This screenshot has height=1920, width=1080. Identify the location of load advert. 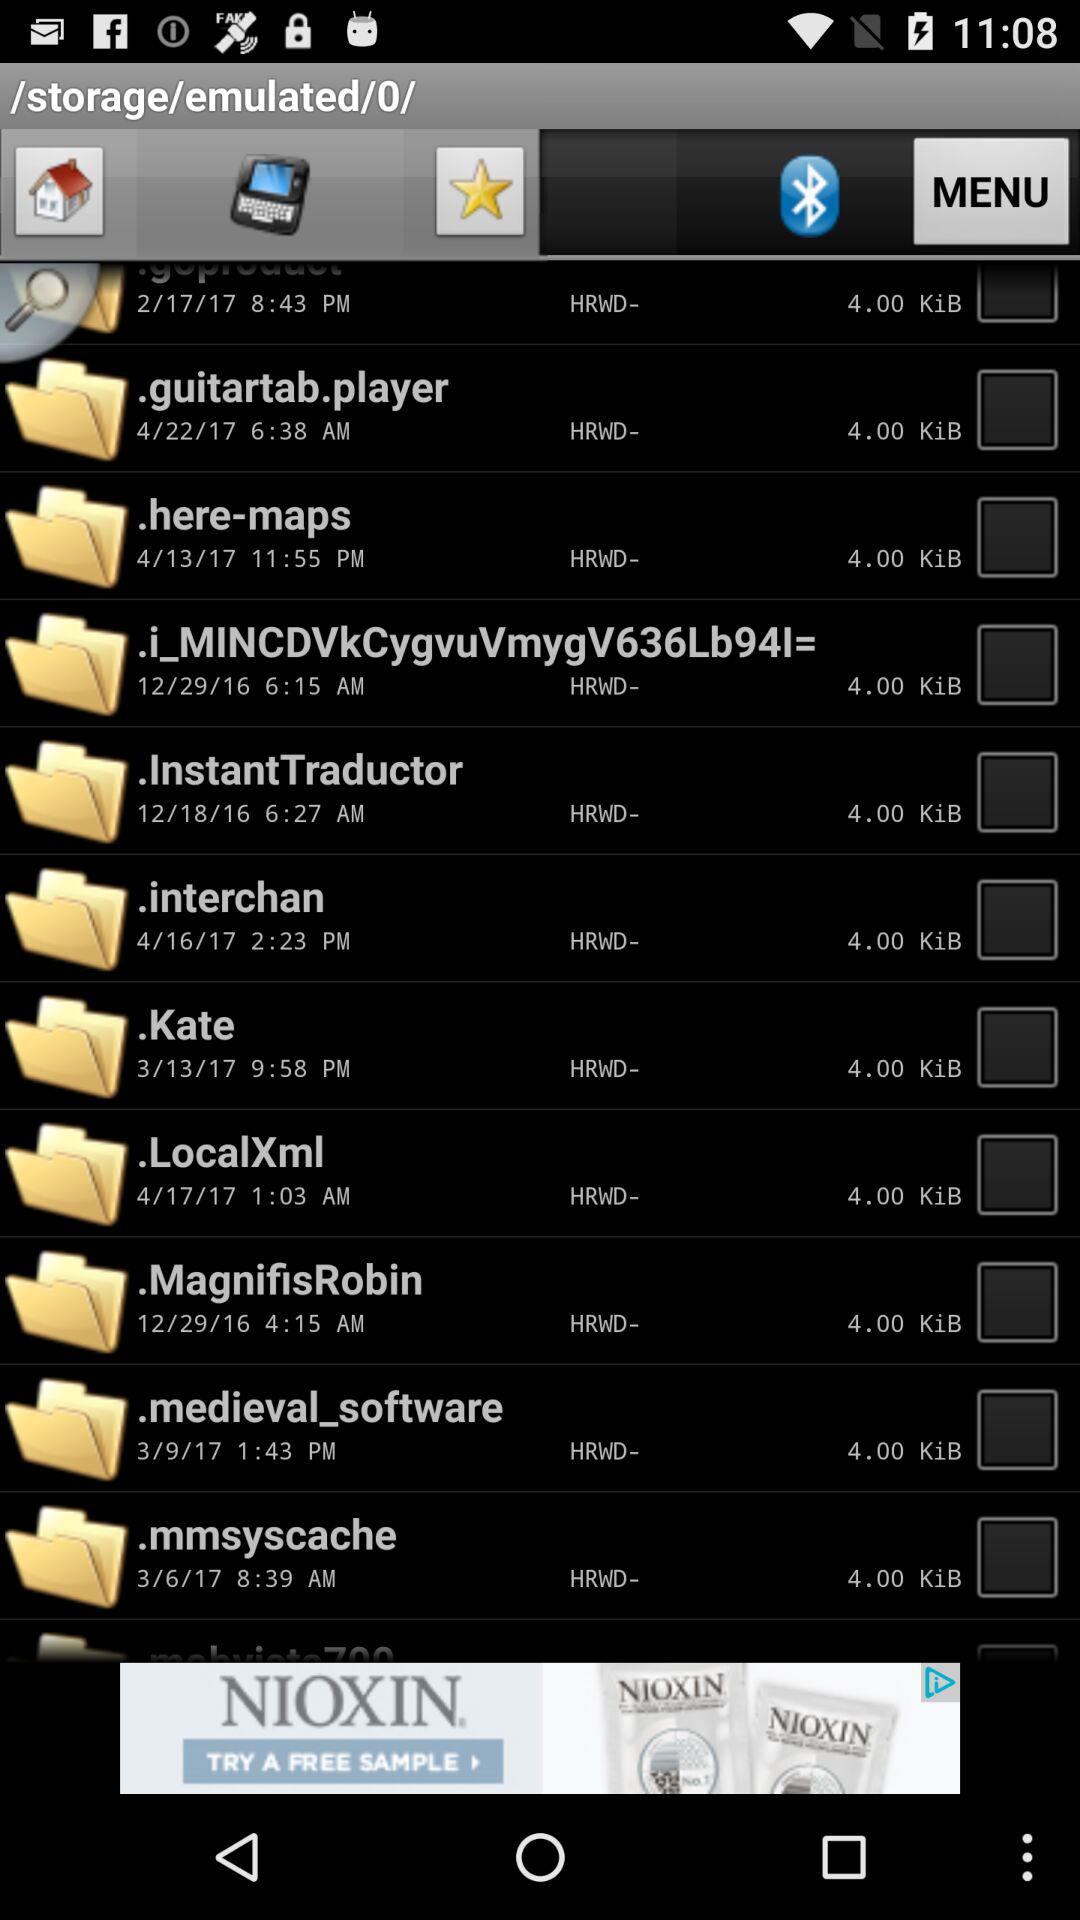
(540, 1728).